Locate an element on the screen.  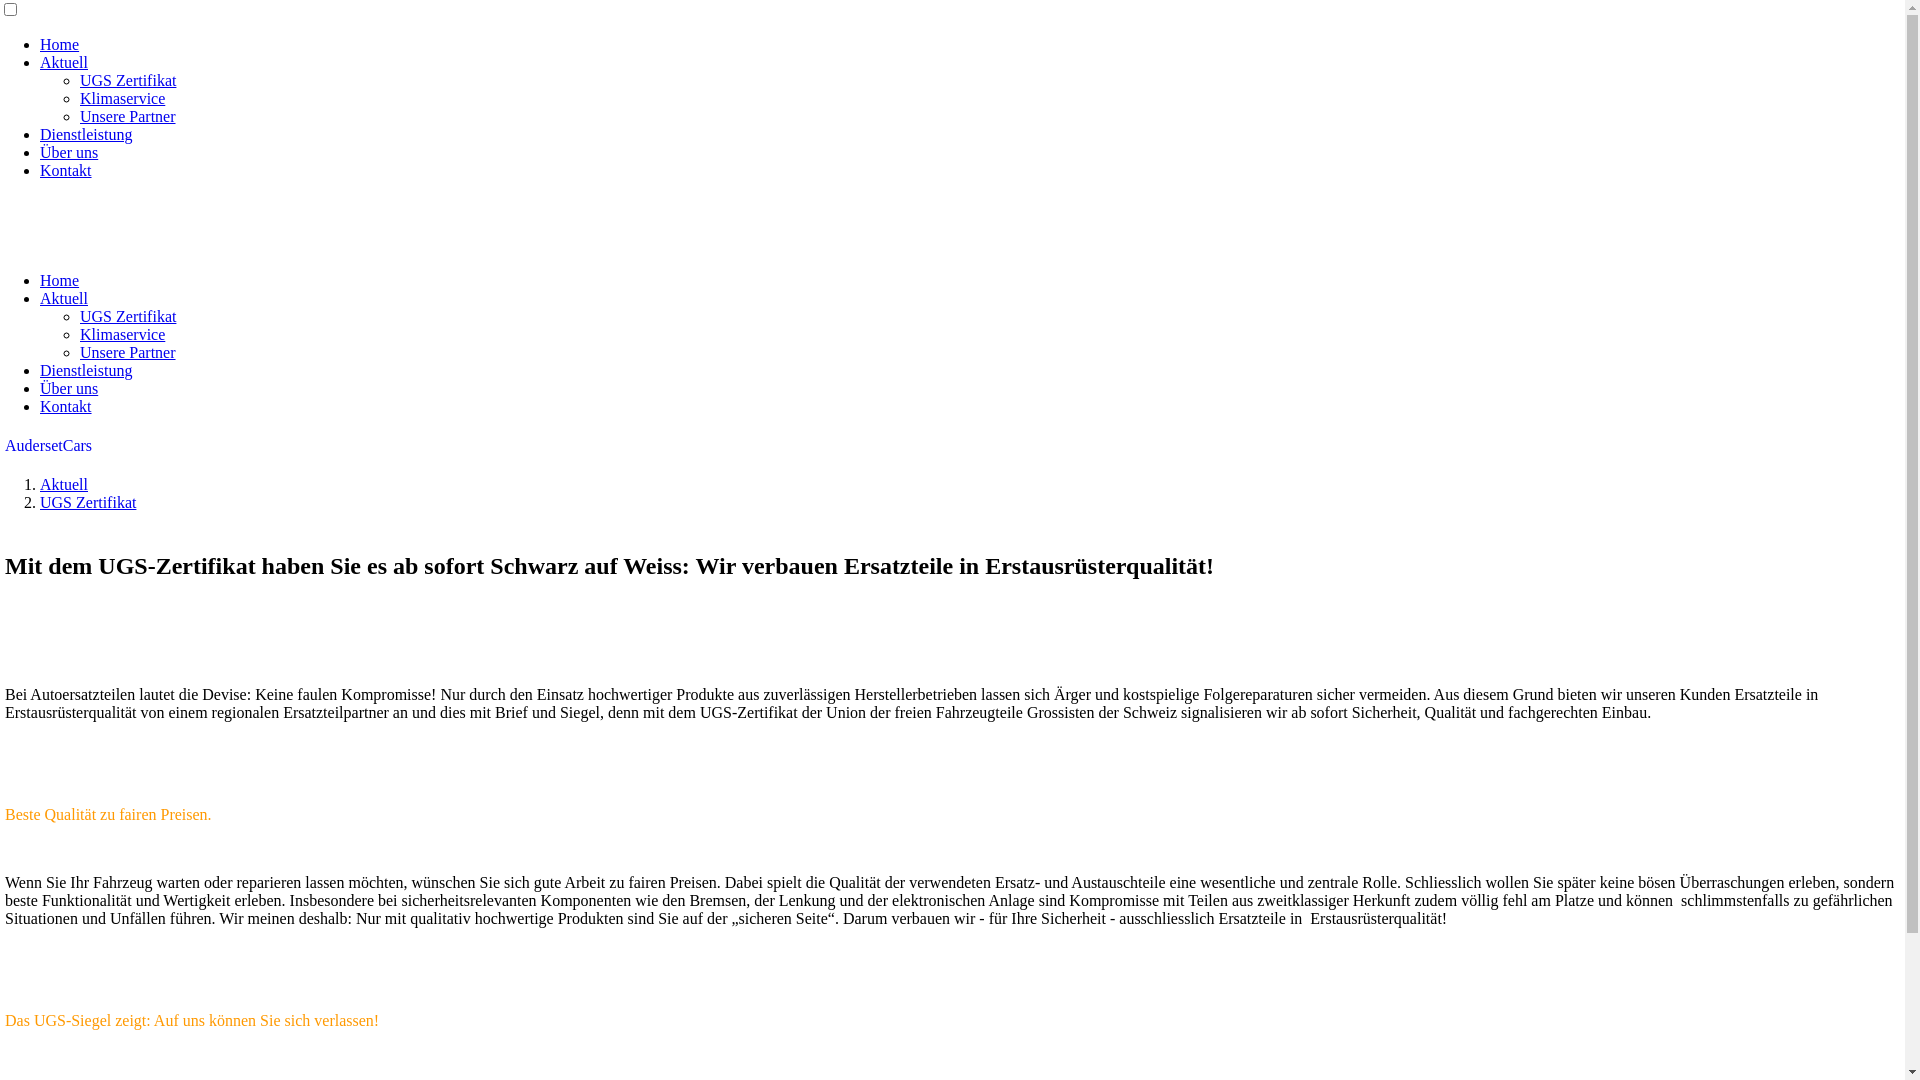
Dienstleistung is located at coordinates (86, 370).